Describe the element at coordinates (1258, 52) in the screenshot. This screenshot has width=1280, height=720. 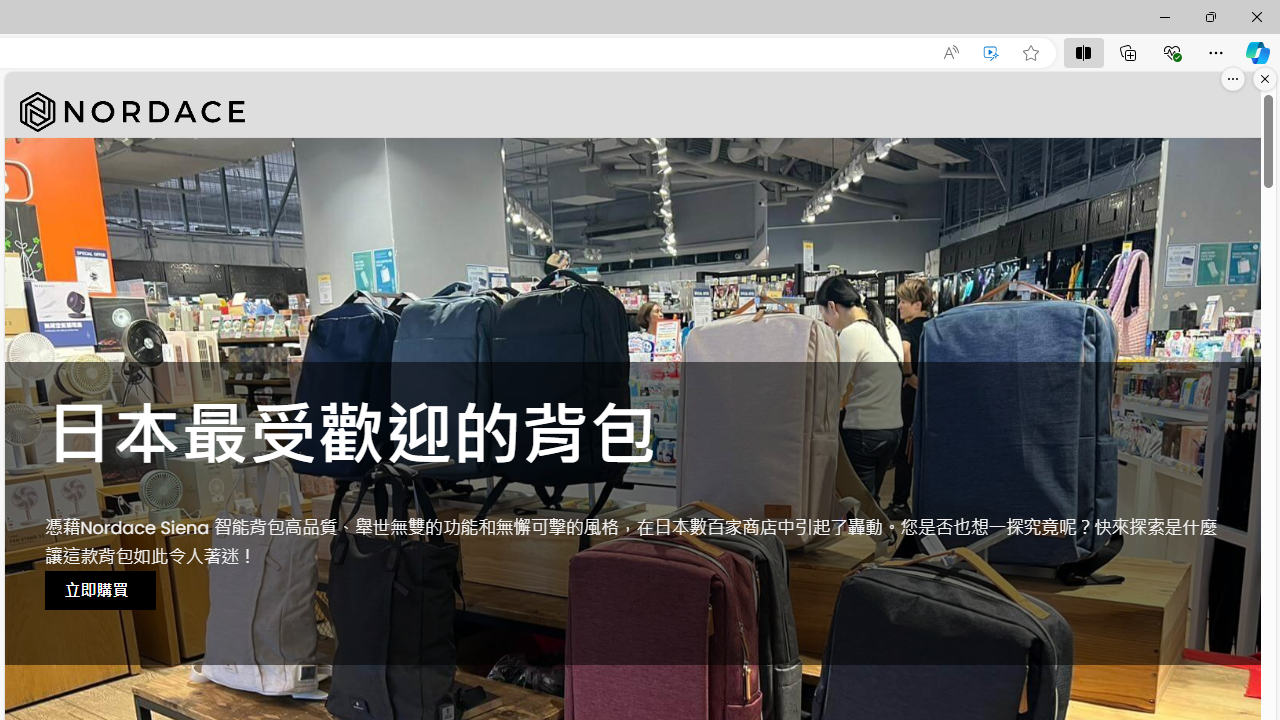
I see `Copilot (Ctrl+Shift+.)` at that location.